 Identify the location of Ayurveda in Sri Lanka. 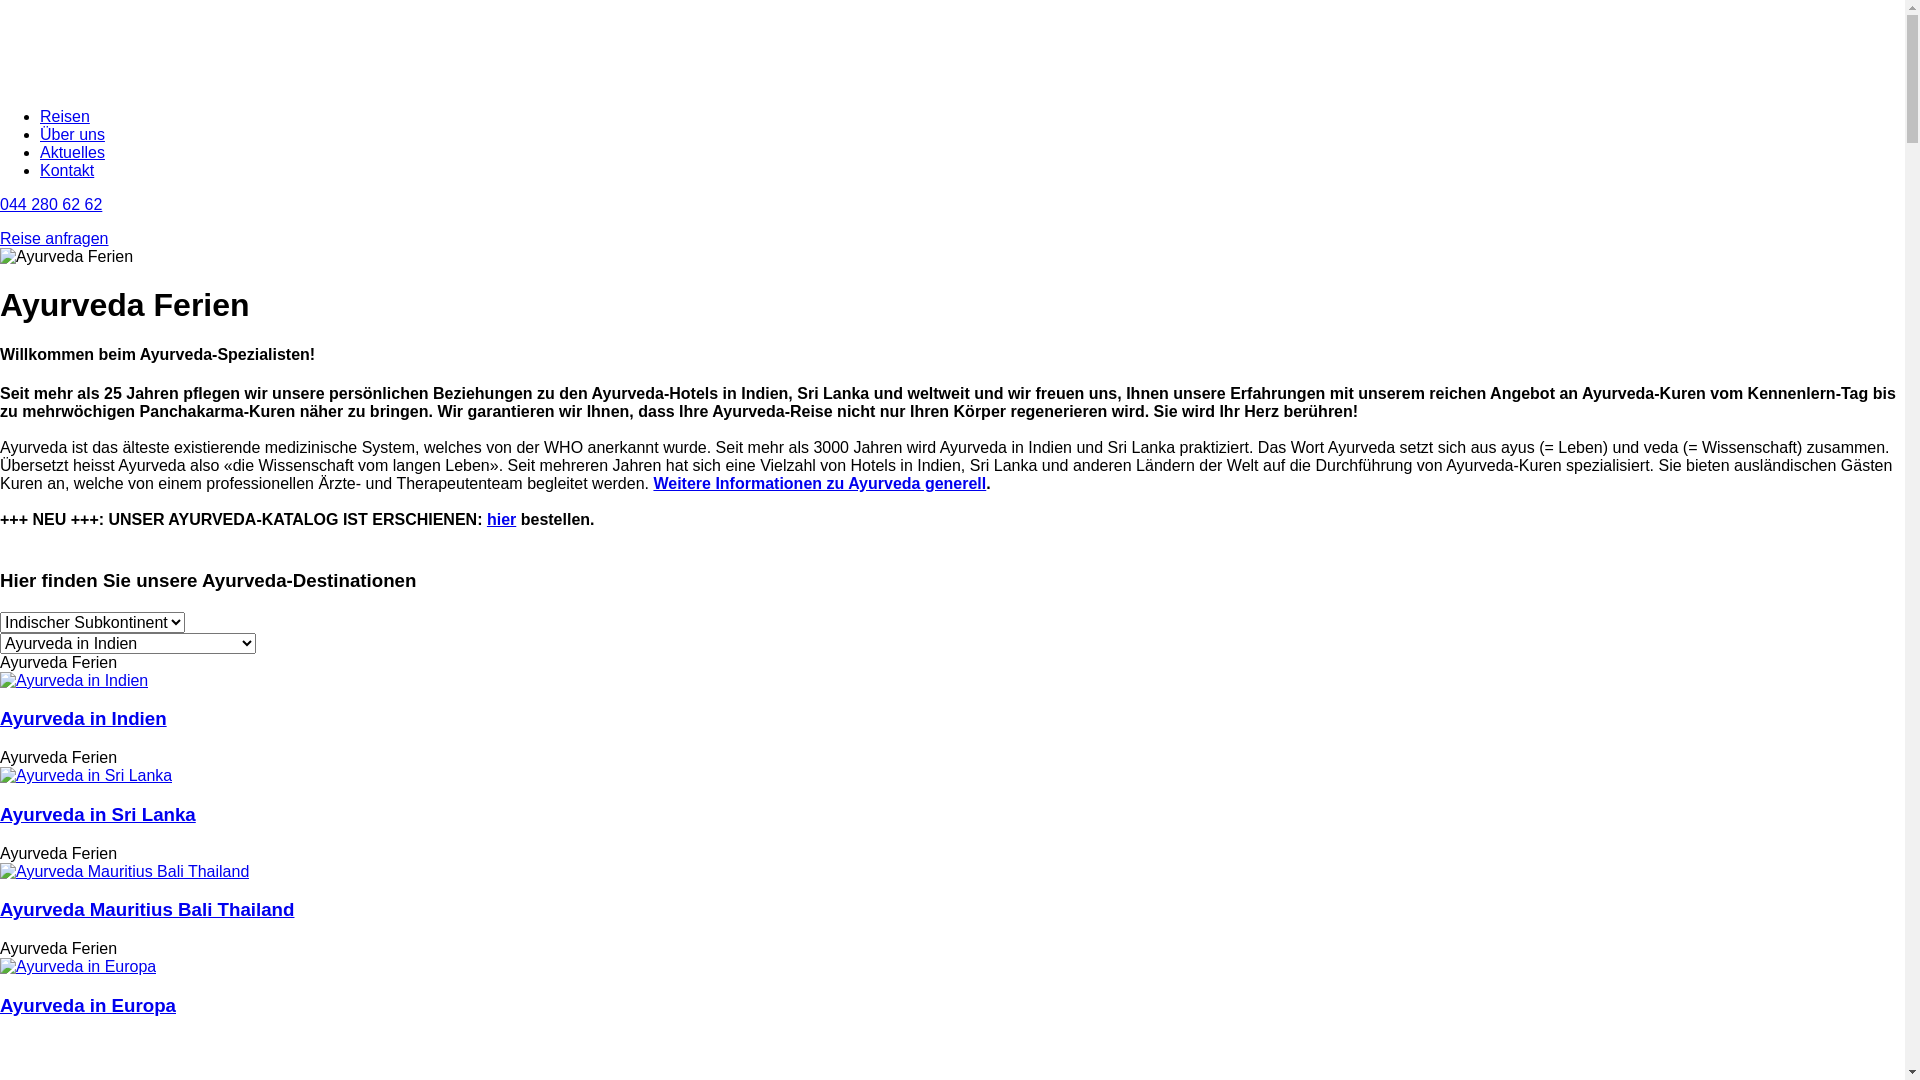
(86, 776).